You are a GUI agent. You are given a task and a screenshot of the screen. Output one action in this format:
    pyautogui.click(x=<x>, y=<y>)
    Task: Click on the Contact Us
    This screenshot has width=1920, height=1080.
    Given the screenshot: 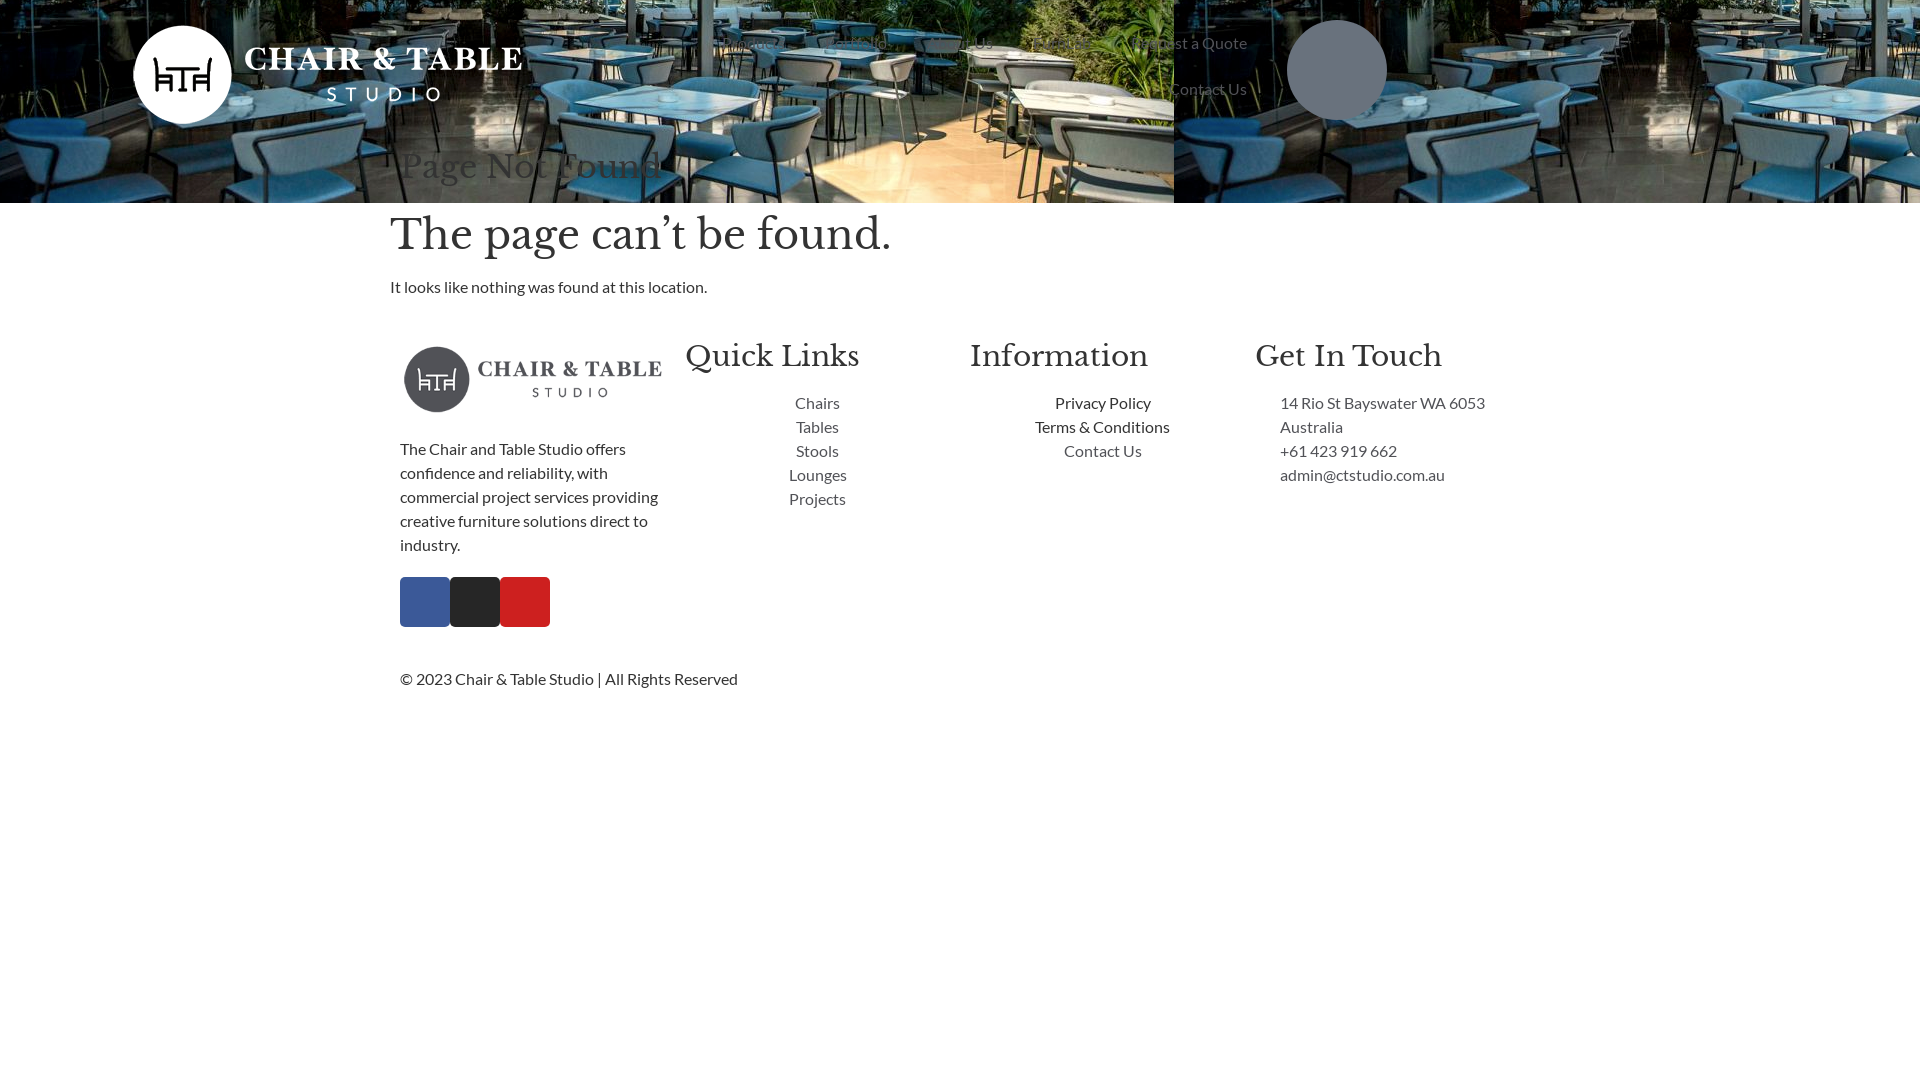 What is the action you would take?
    pyautogui.click(x=1102, y=451)
    